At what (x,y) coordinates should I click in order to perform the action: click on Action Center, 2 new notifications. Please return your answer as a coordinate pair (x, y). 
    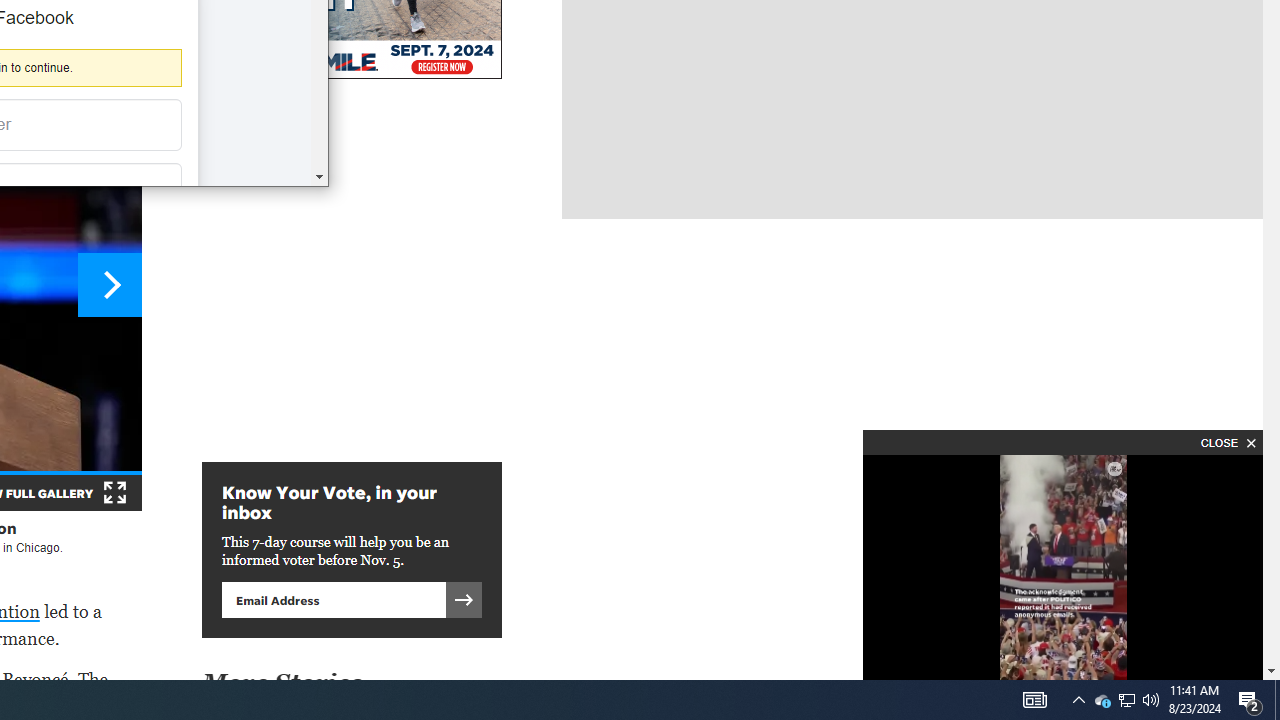
    Looking at the image, I should click on (1226, 442).